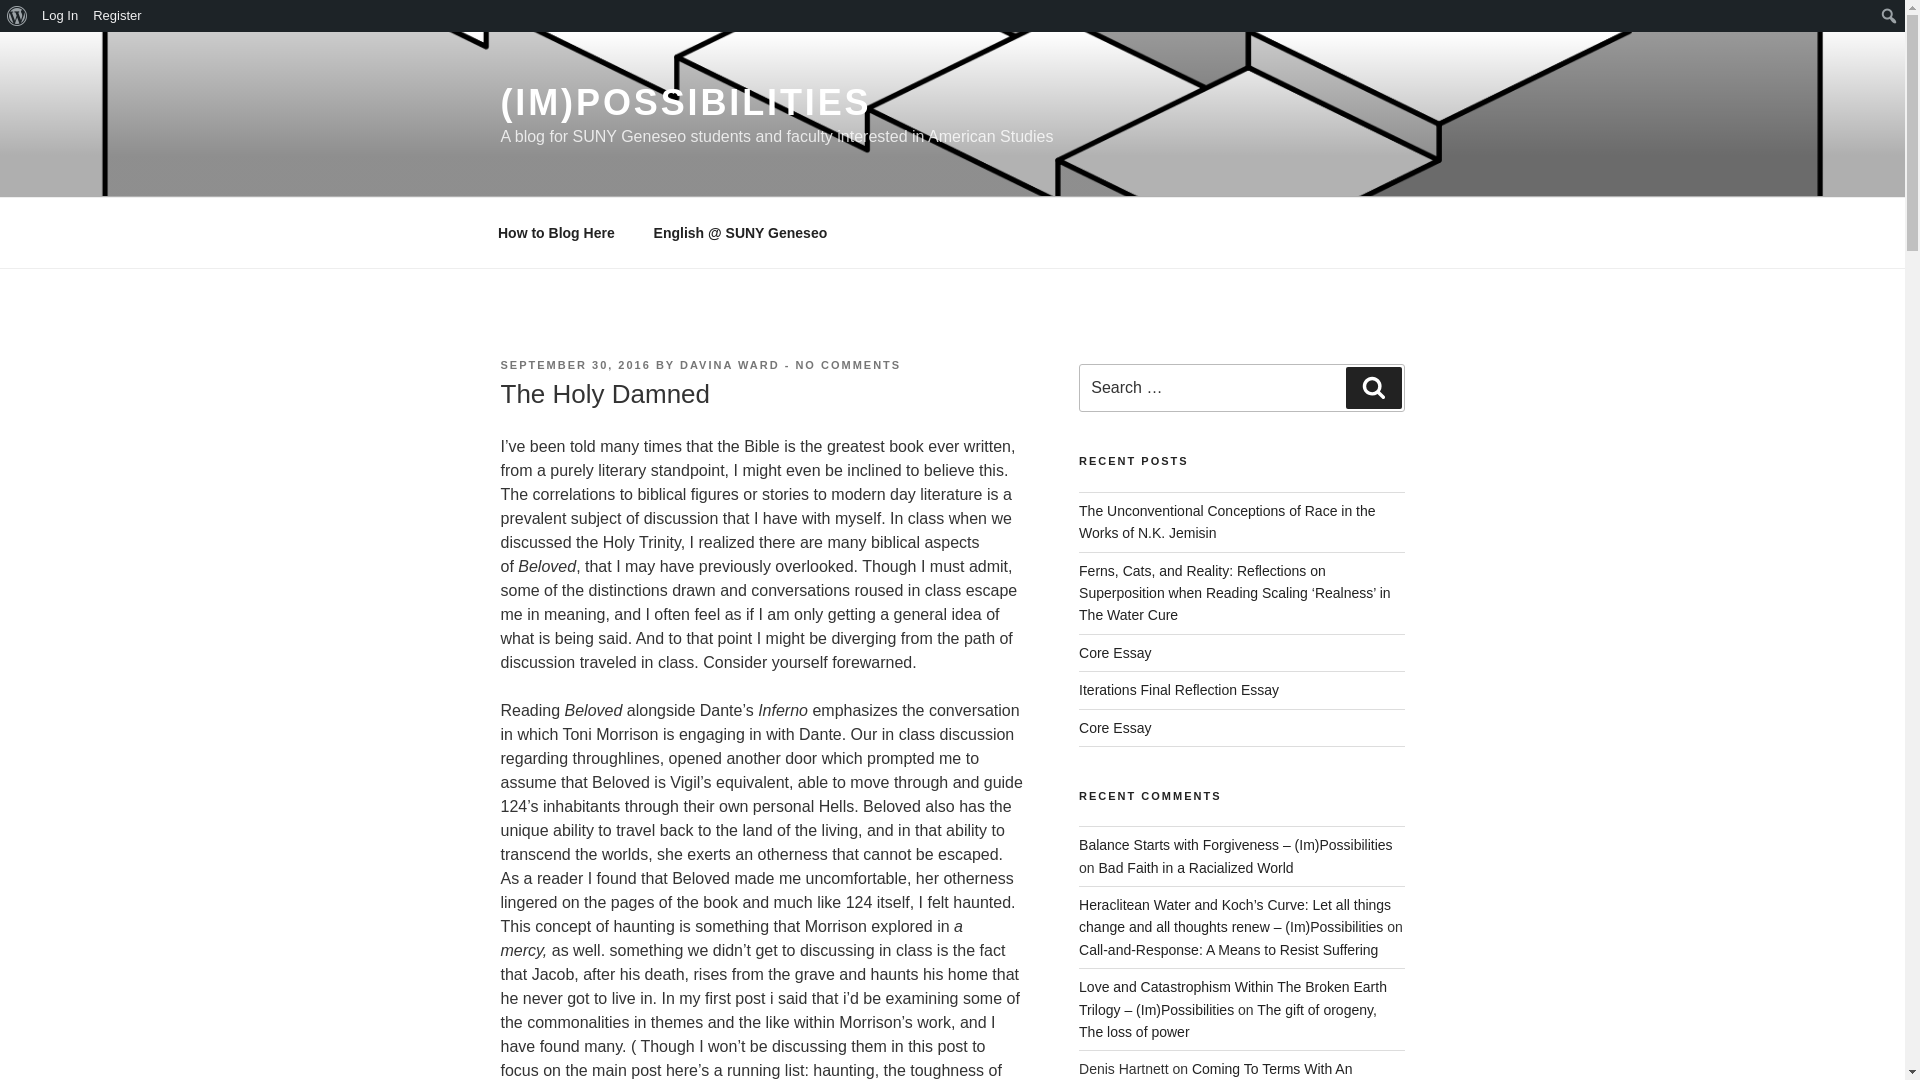  What do you see at coordinates (847, 364) in the screenshot?
I see `Bad Faith in a Racialized World ` at bounding box center [847, 364].